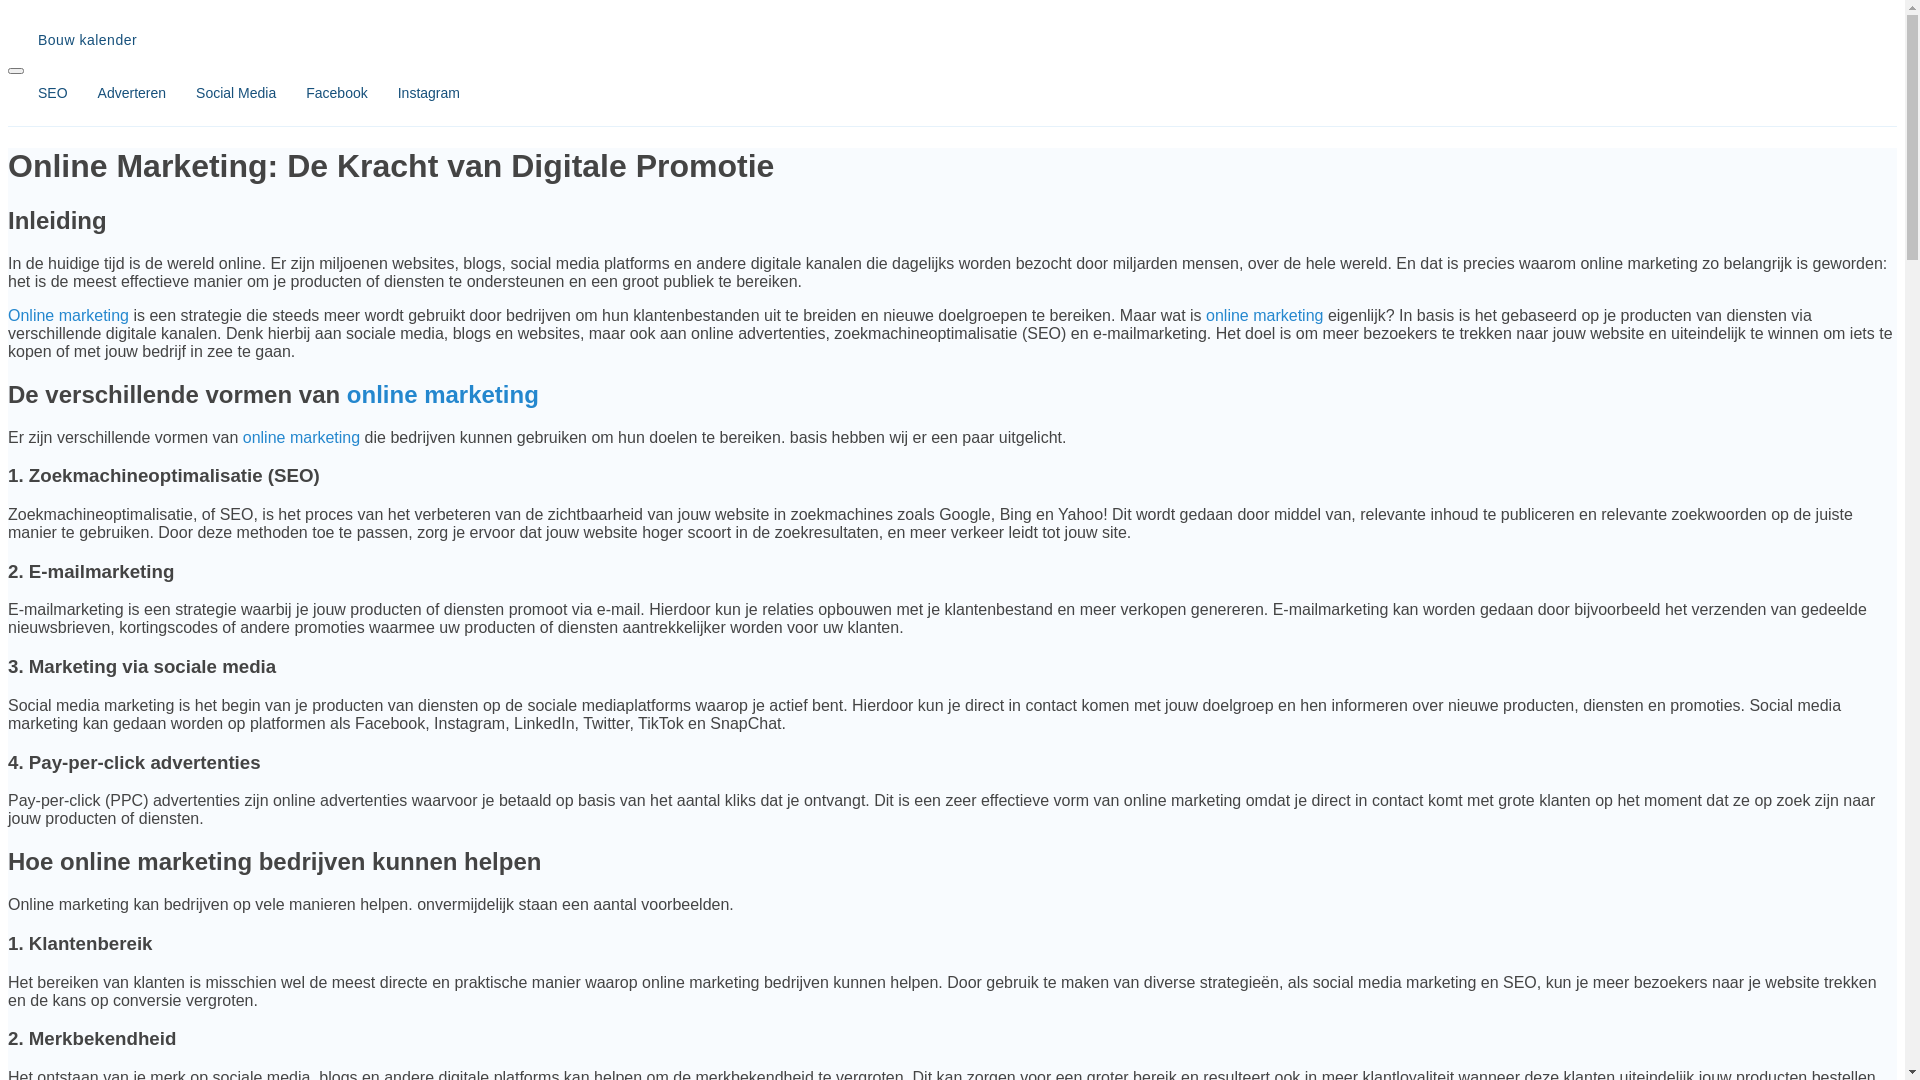 The image size is (1920, 1080). What do you see at coordinates (302, 438) in the screenshot?
I see `online marketing` at bounding box center [302, 438].